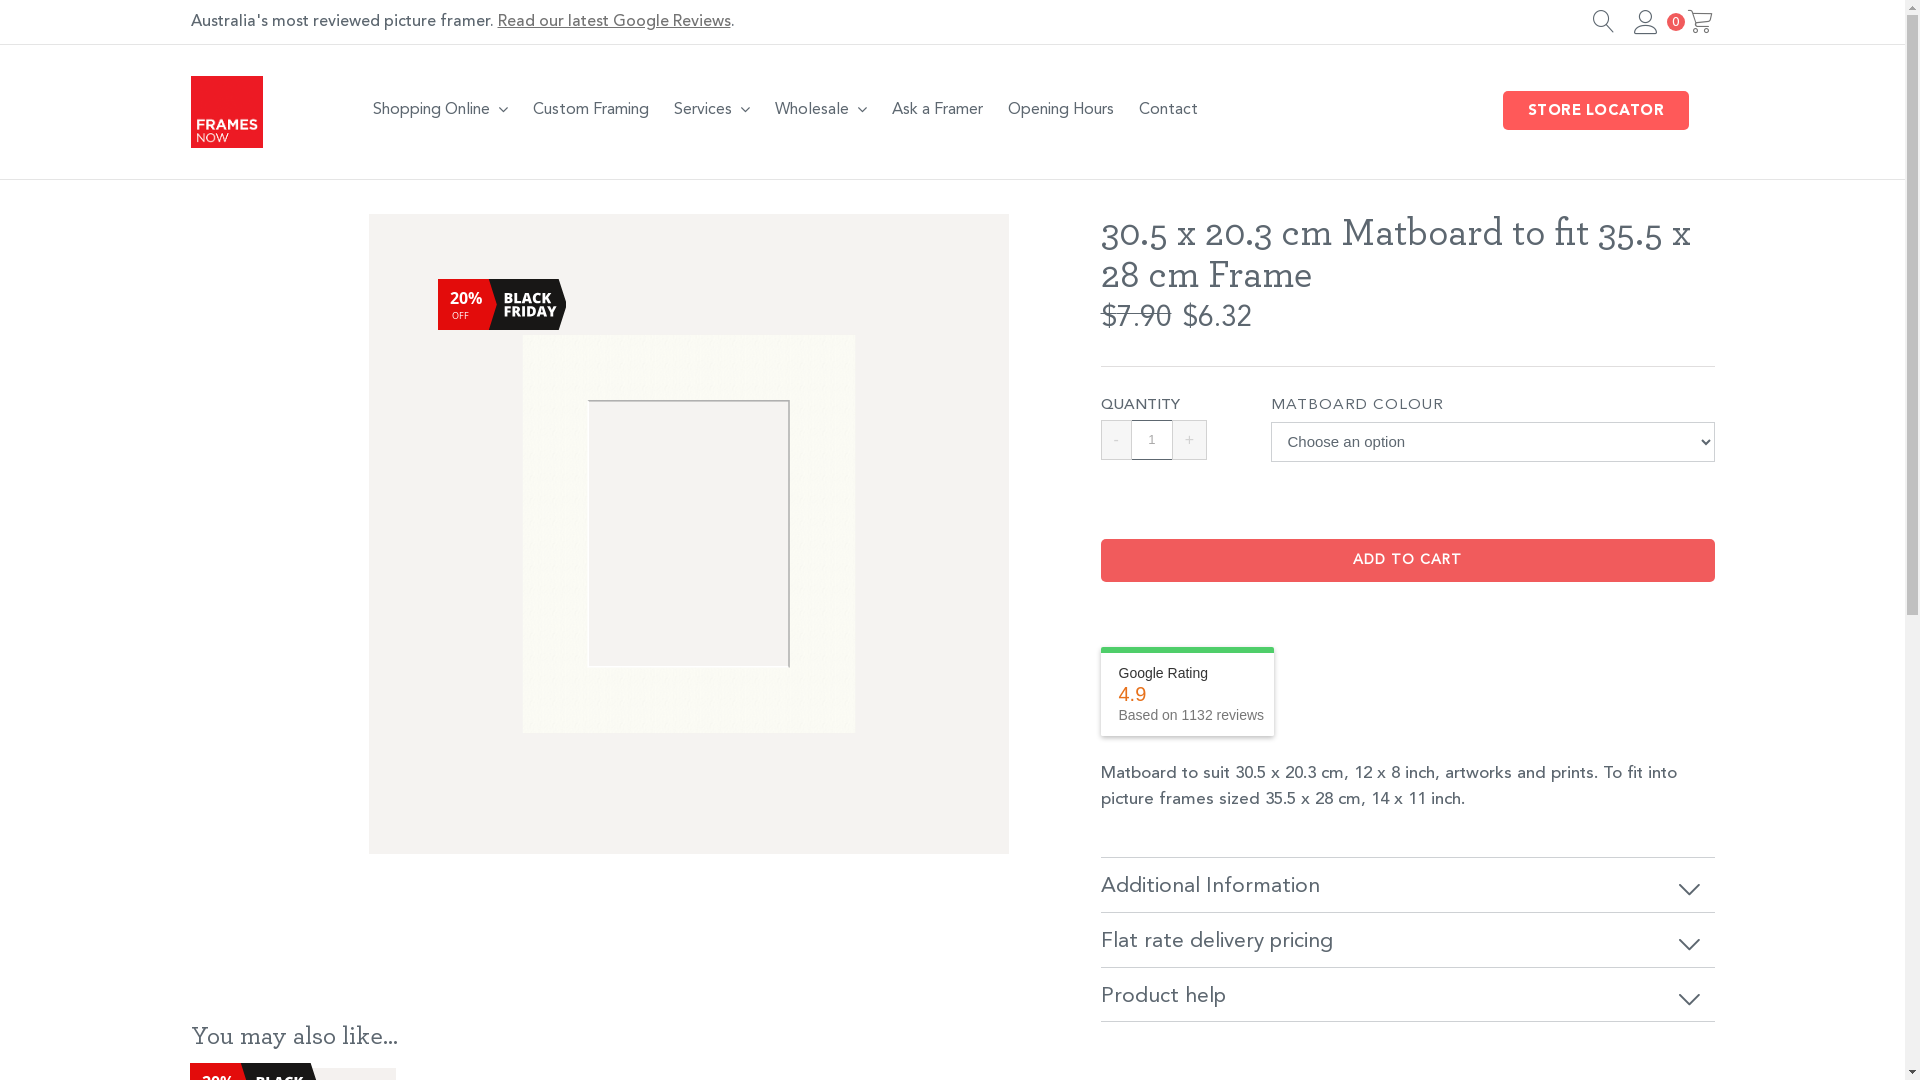 The width and height of the screenshot is (1920, 1080). Describe the element at coordinates (1152, 440) in the screenshot. I see `Qty` at that location.